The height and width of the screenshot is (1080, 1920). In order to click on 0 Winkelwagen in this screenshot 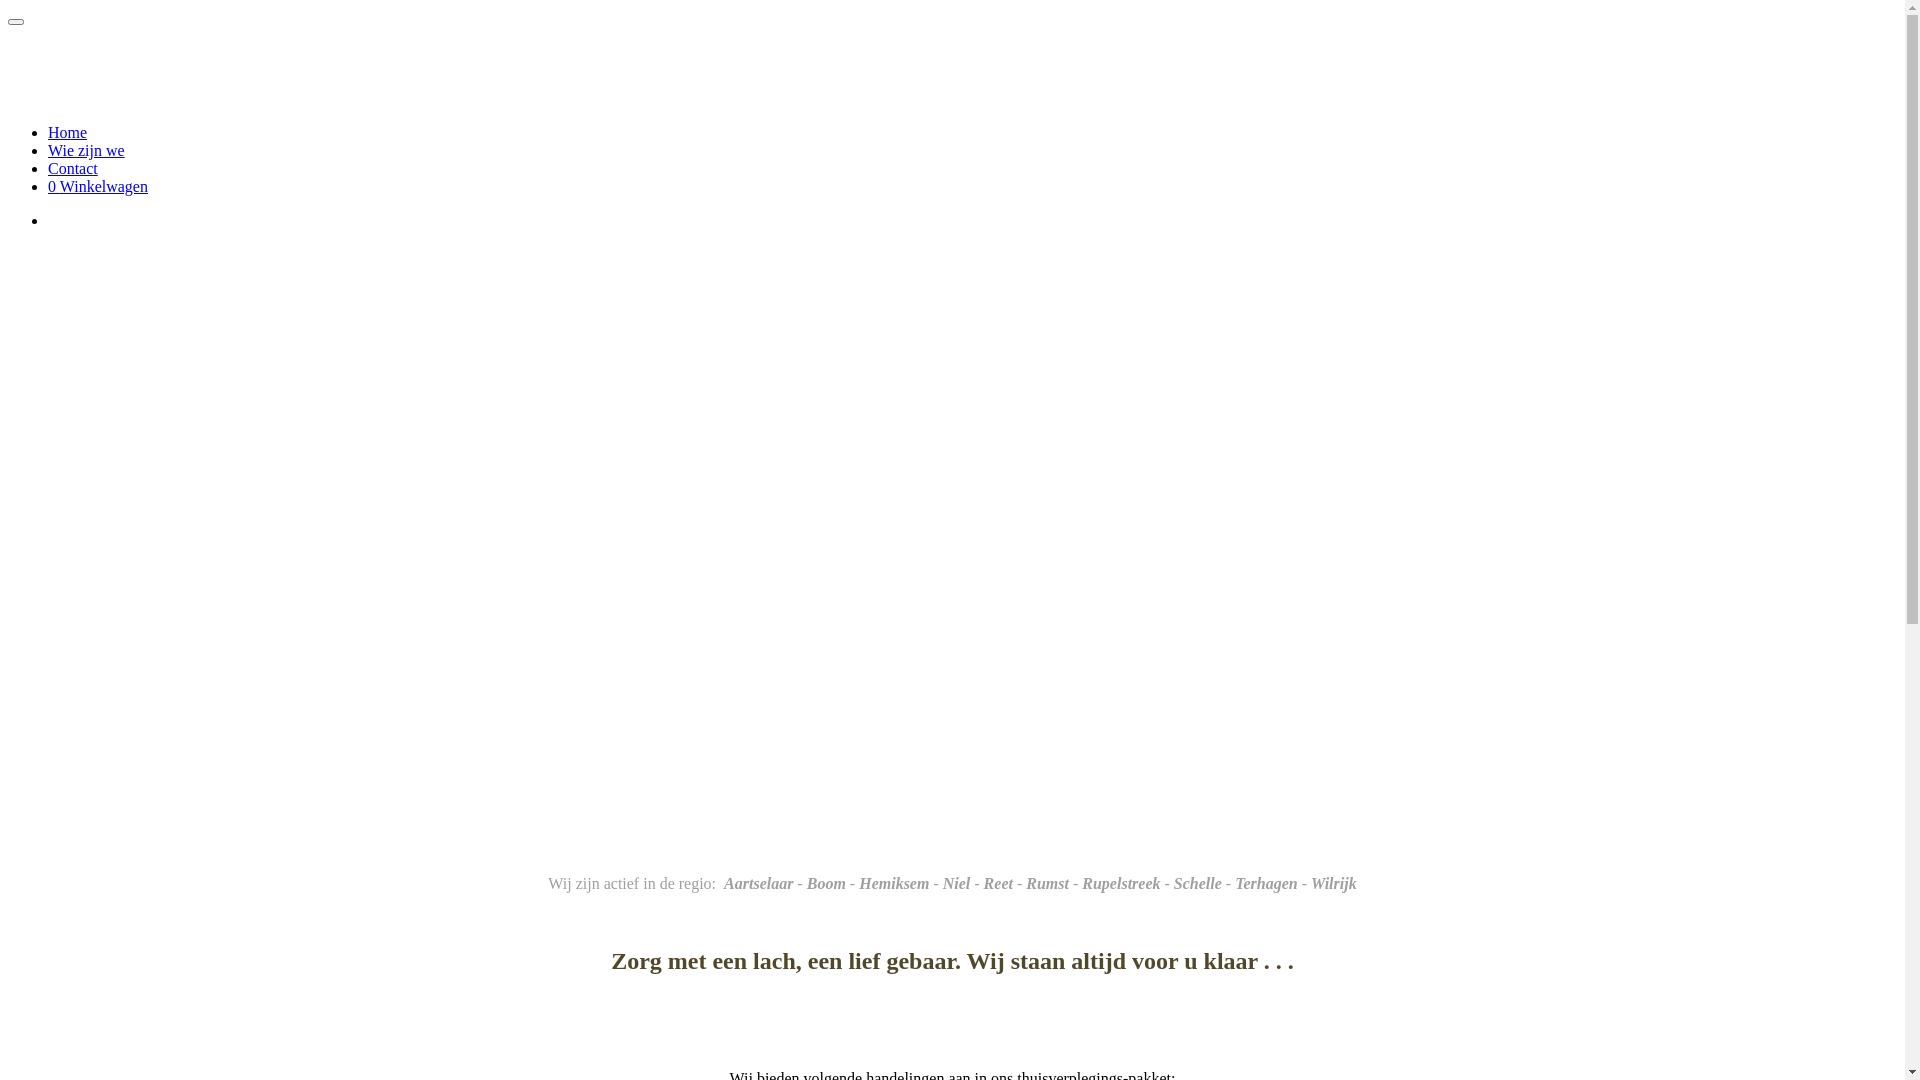, I will do `click(98, 186)`.